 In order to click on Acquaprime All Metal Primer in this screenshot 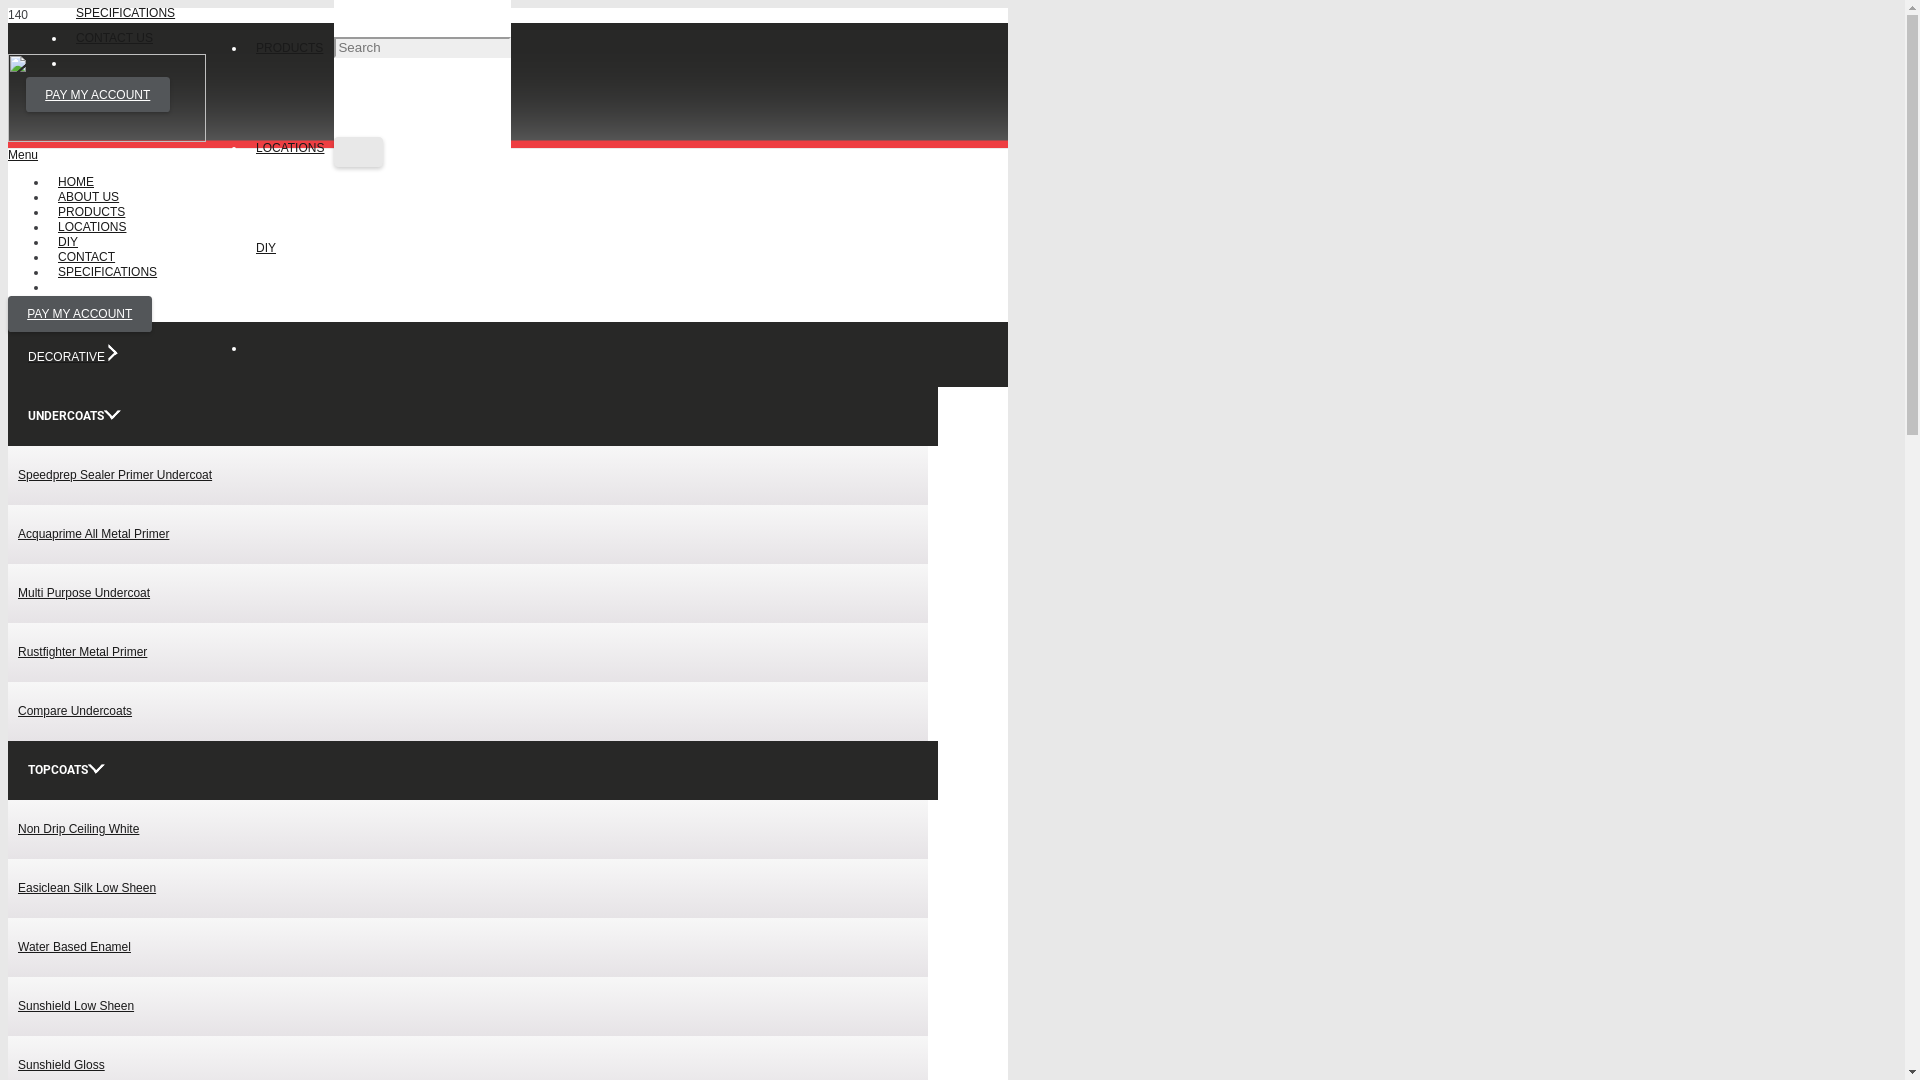, I will do `click(94, 534)`.